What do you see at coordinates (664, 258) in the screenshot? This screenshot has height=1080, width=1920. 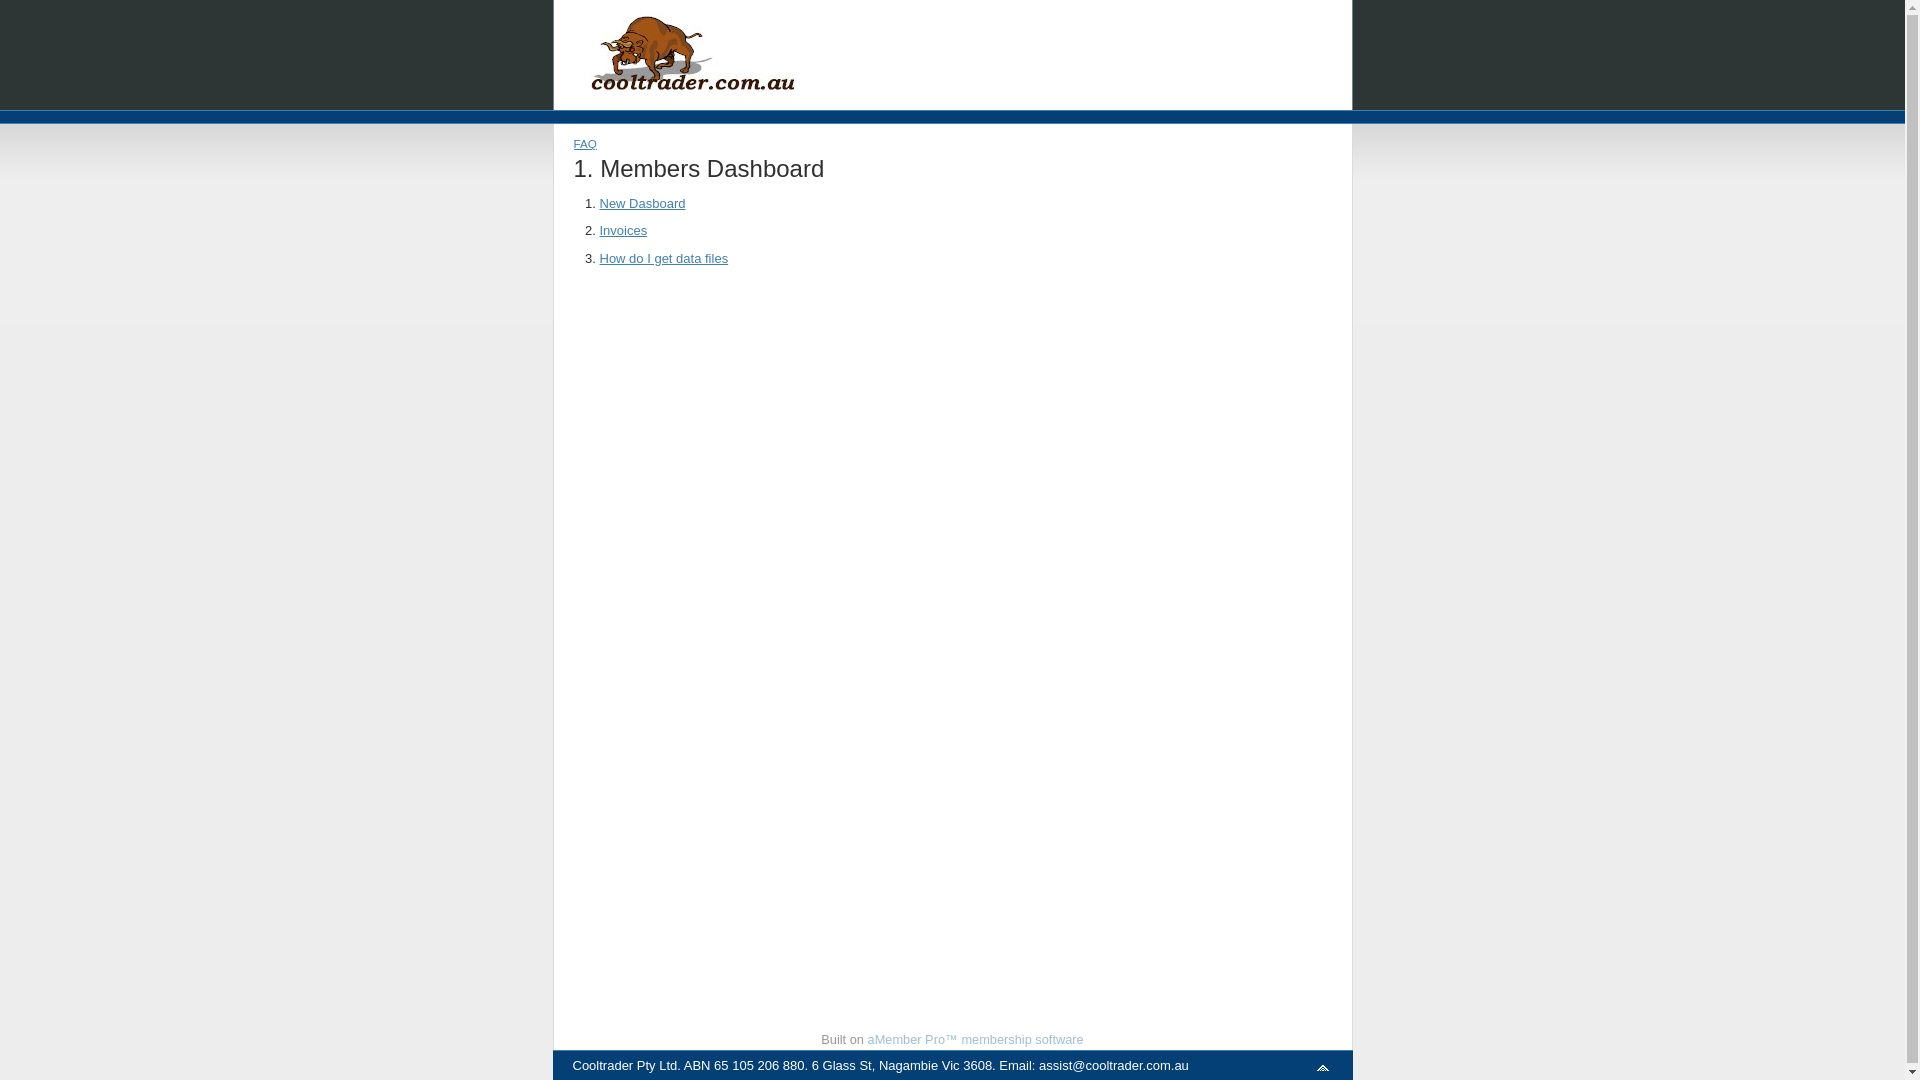 I see `How do I get data files` at bounding box center [664, 258].